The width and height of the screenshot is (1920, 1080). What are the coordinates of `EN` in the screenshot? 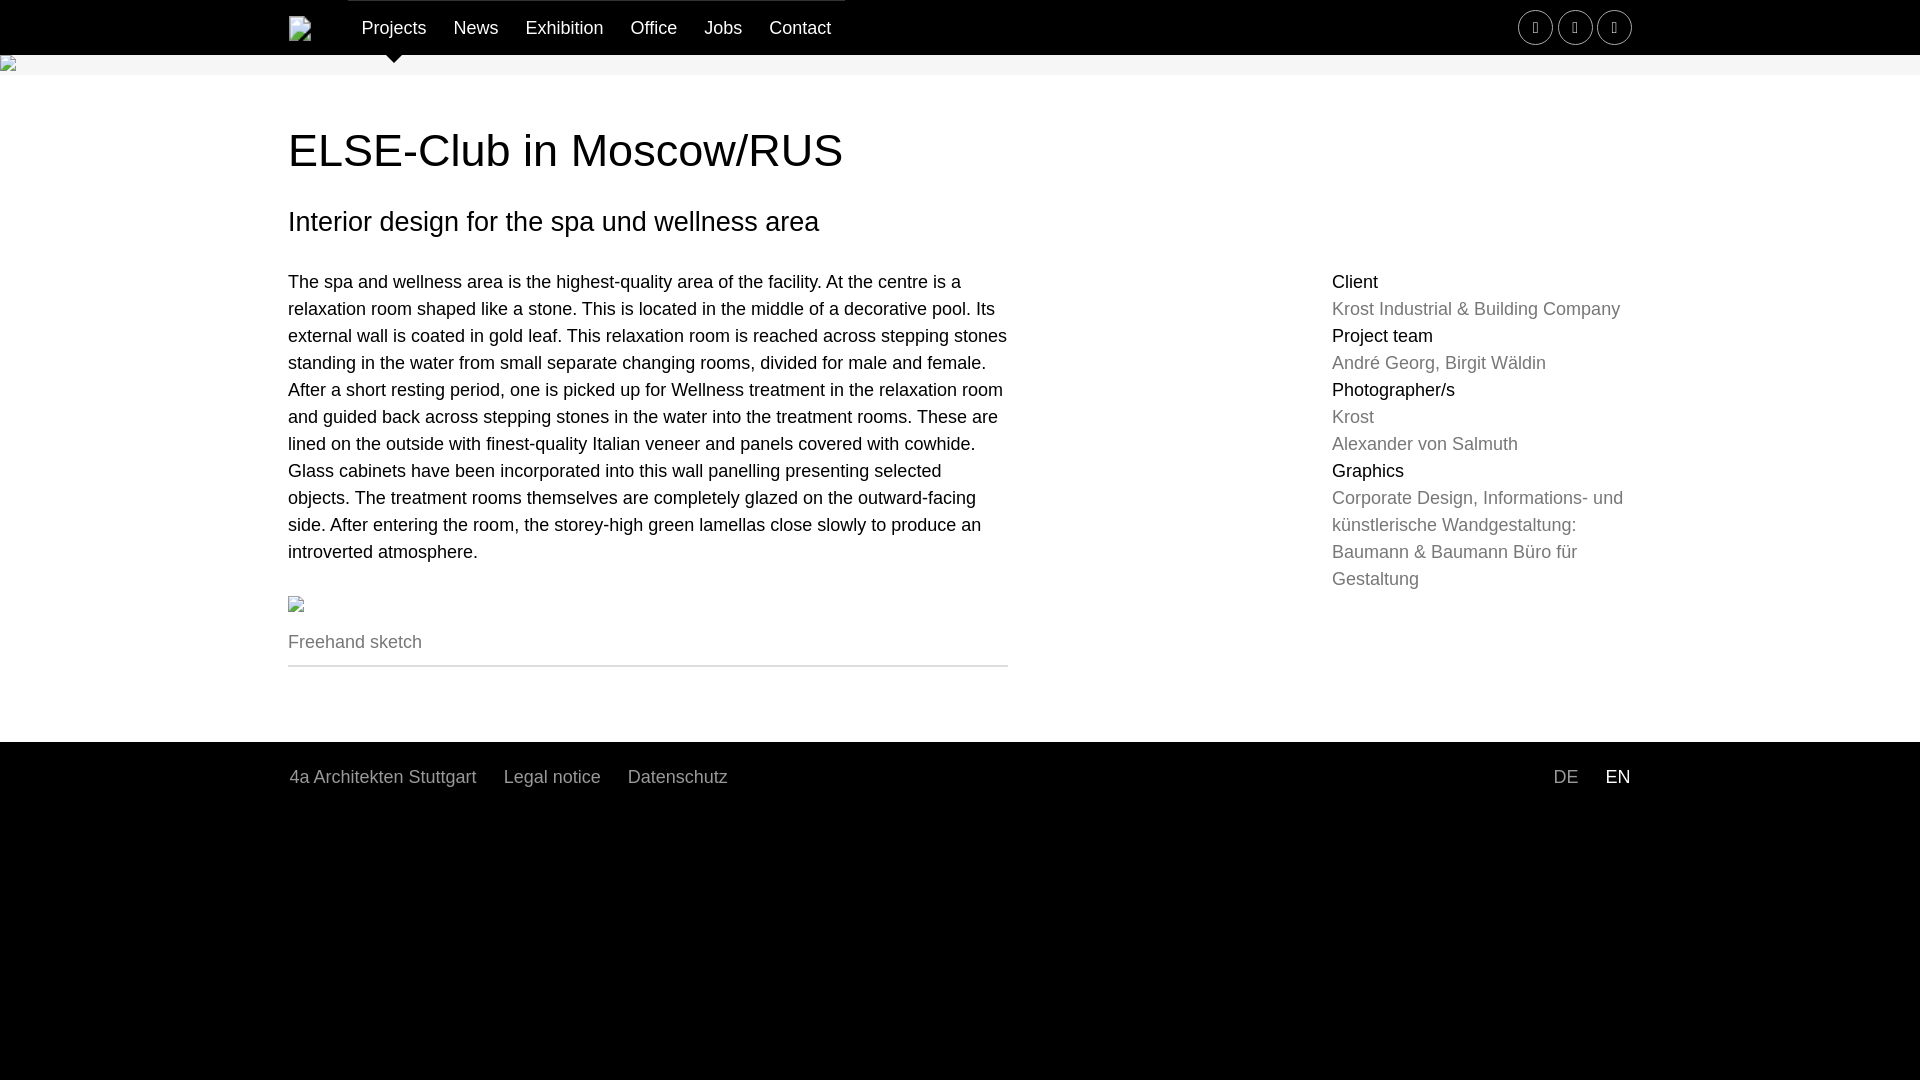 It's located at (1617, 776).